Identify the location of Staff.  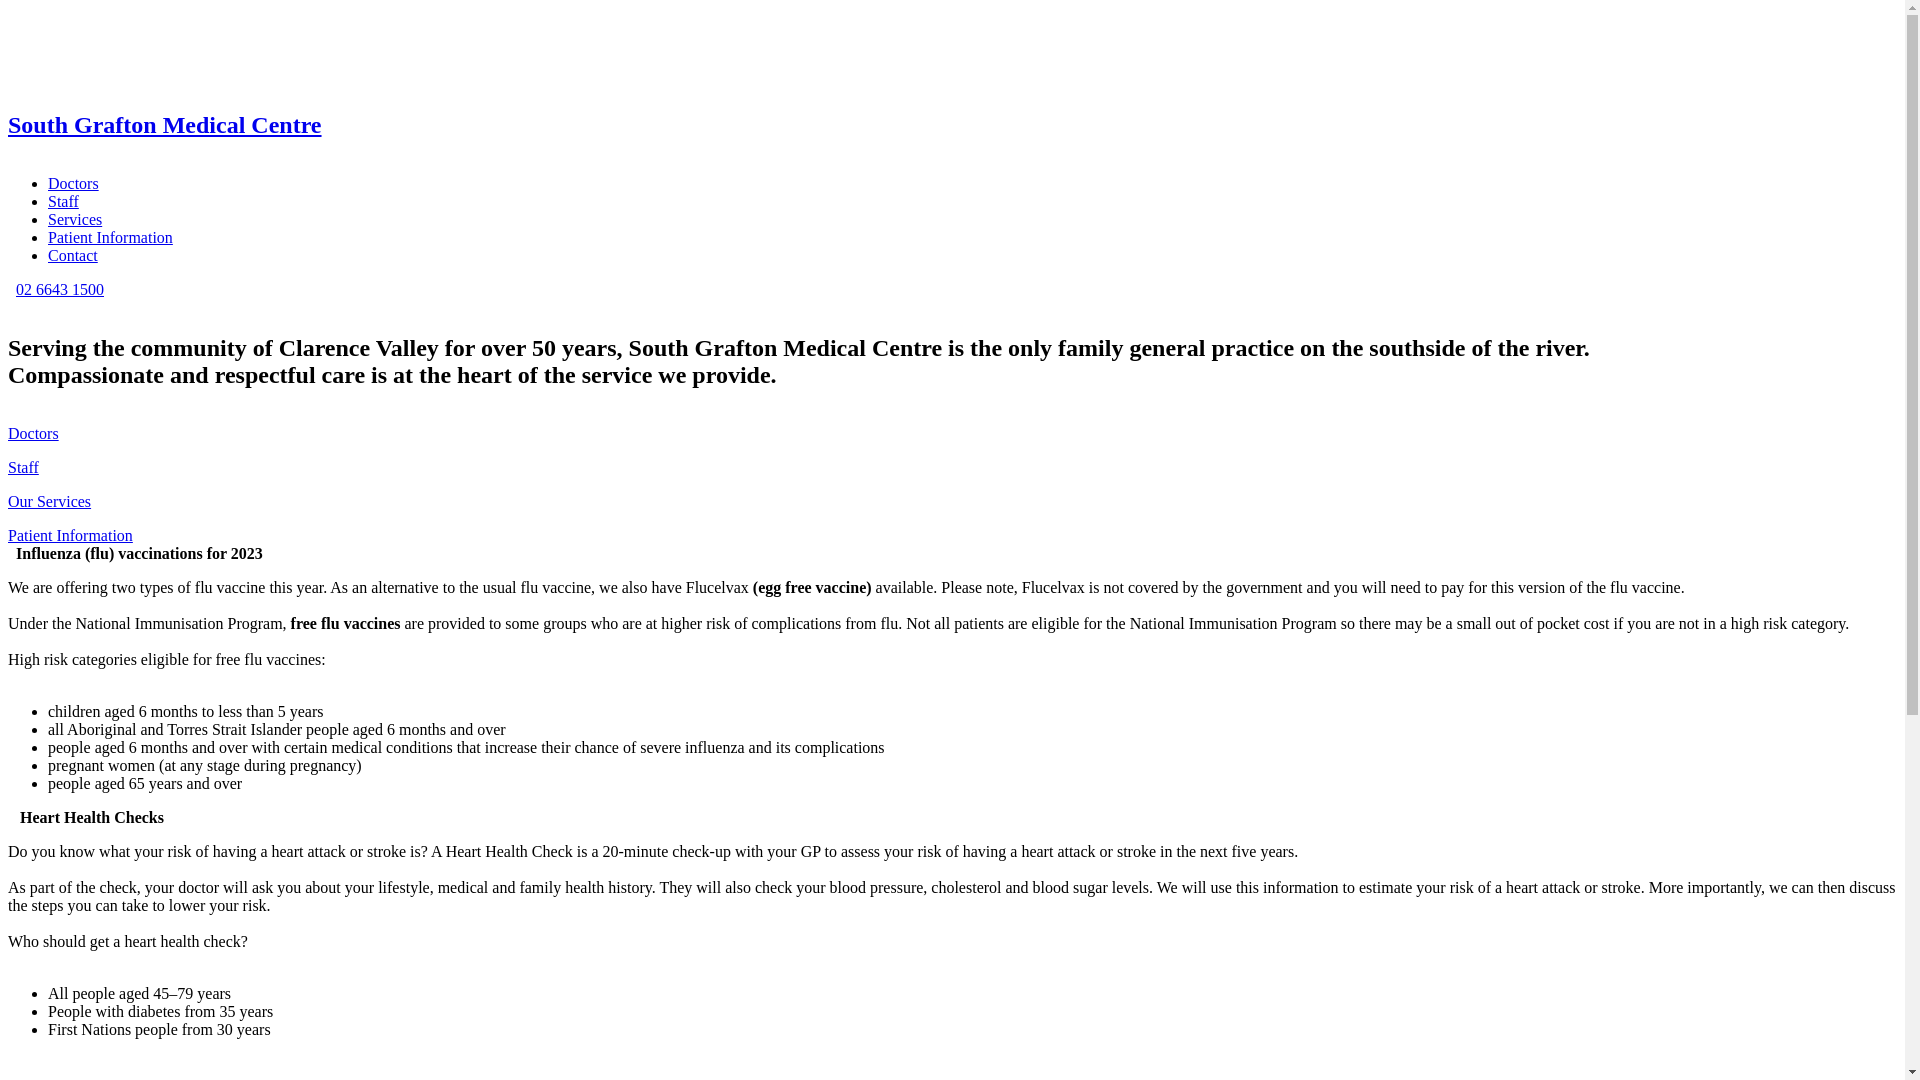
(24, 468).